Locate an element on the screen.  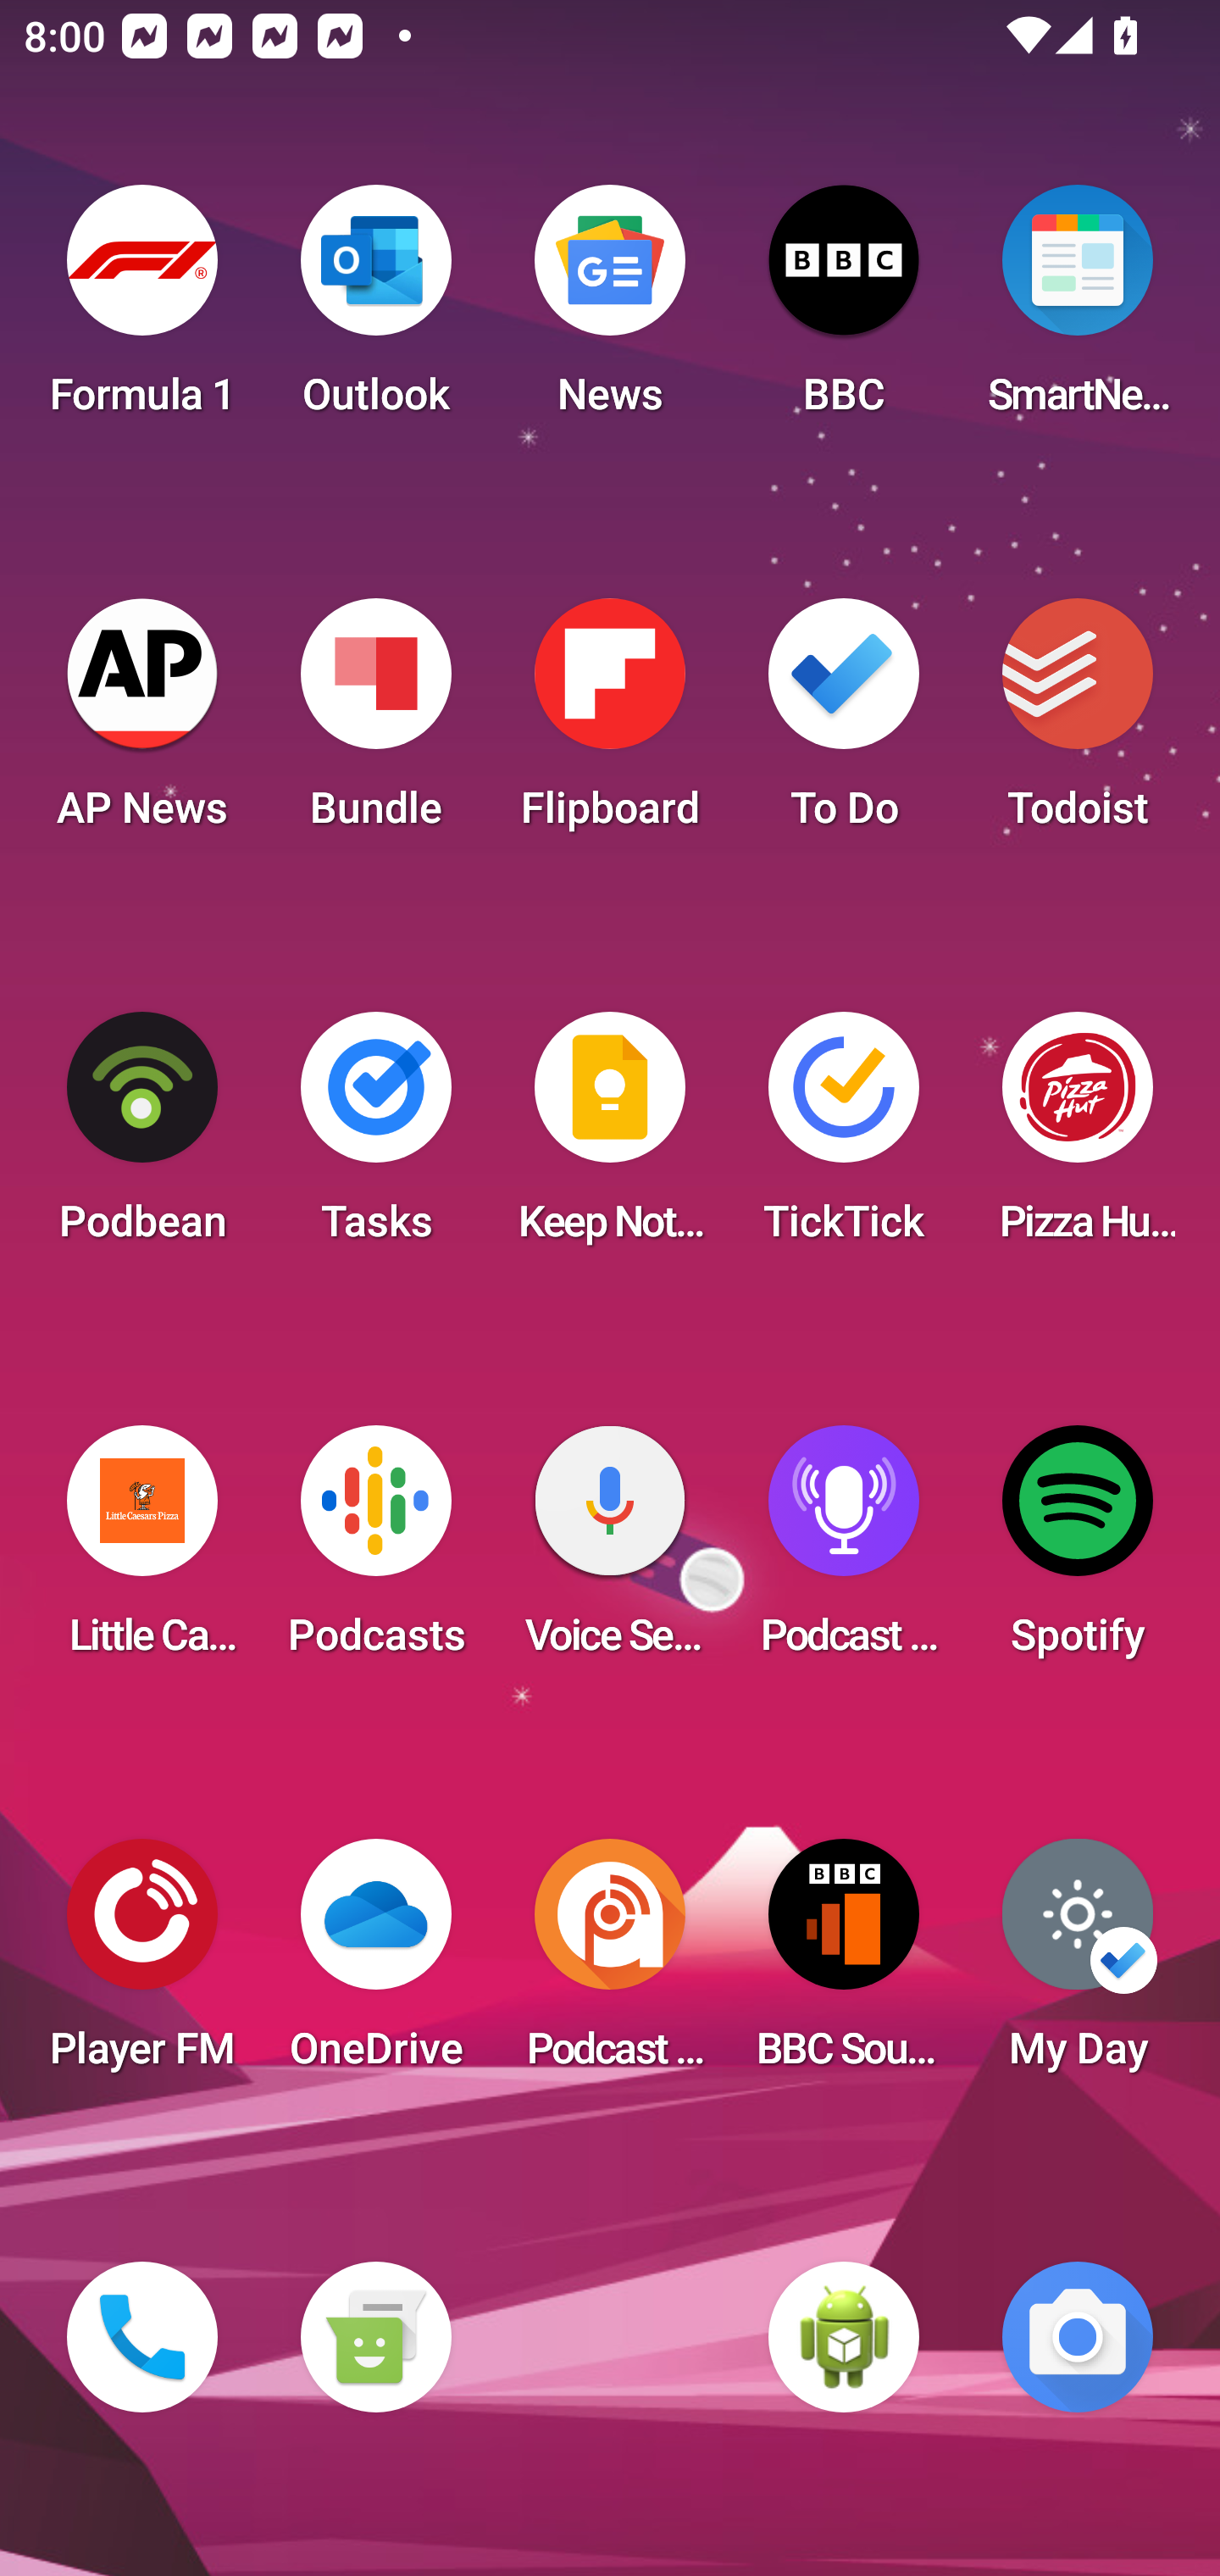
TickTick is located at coordinates (844, 1137).